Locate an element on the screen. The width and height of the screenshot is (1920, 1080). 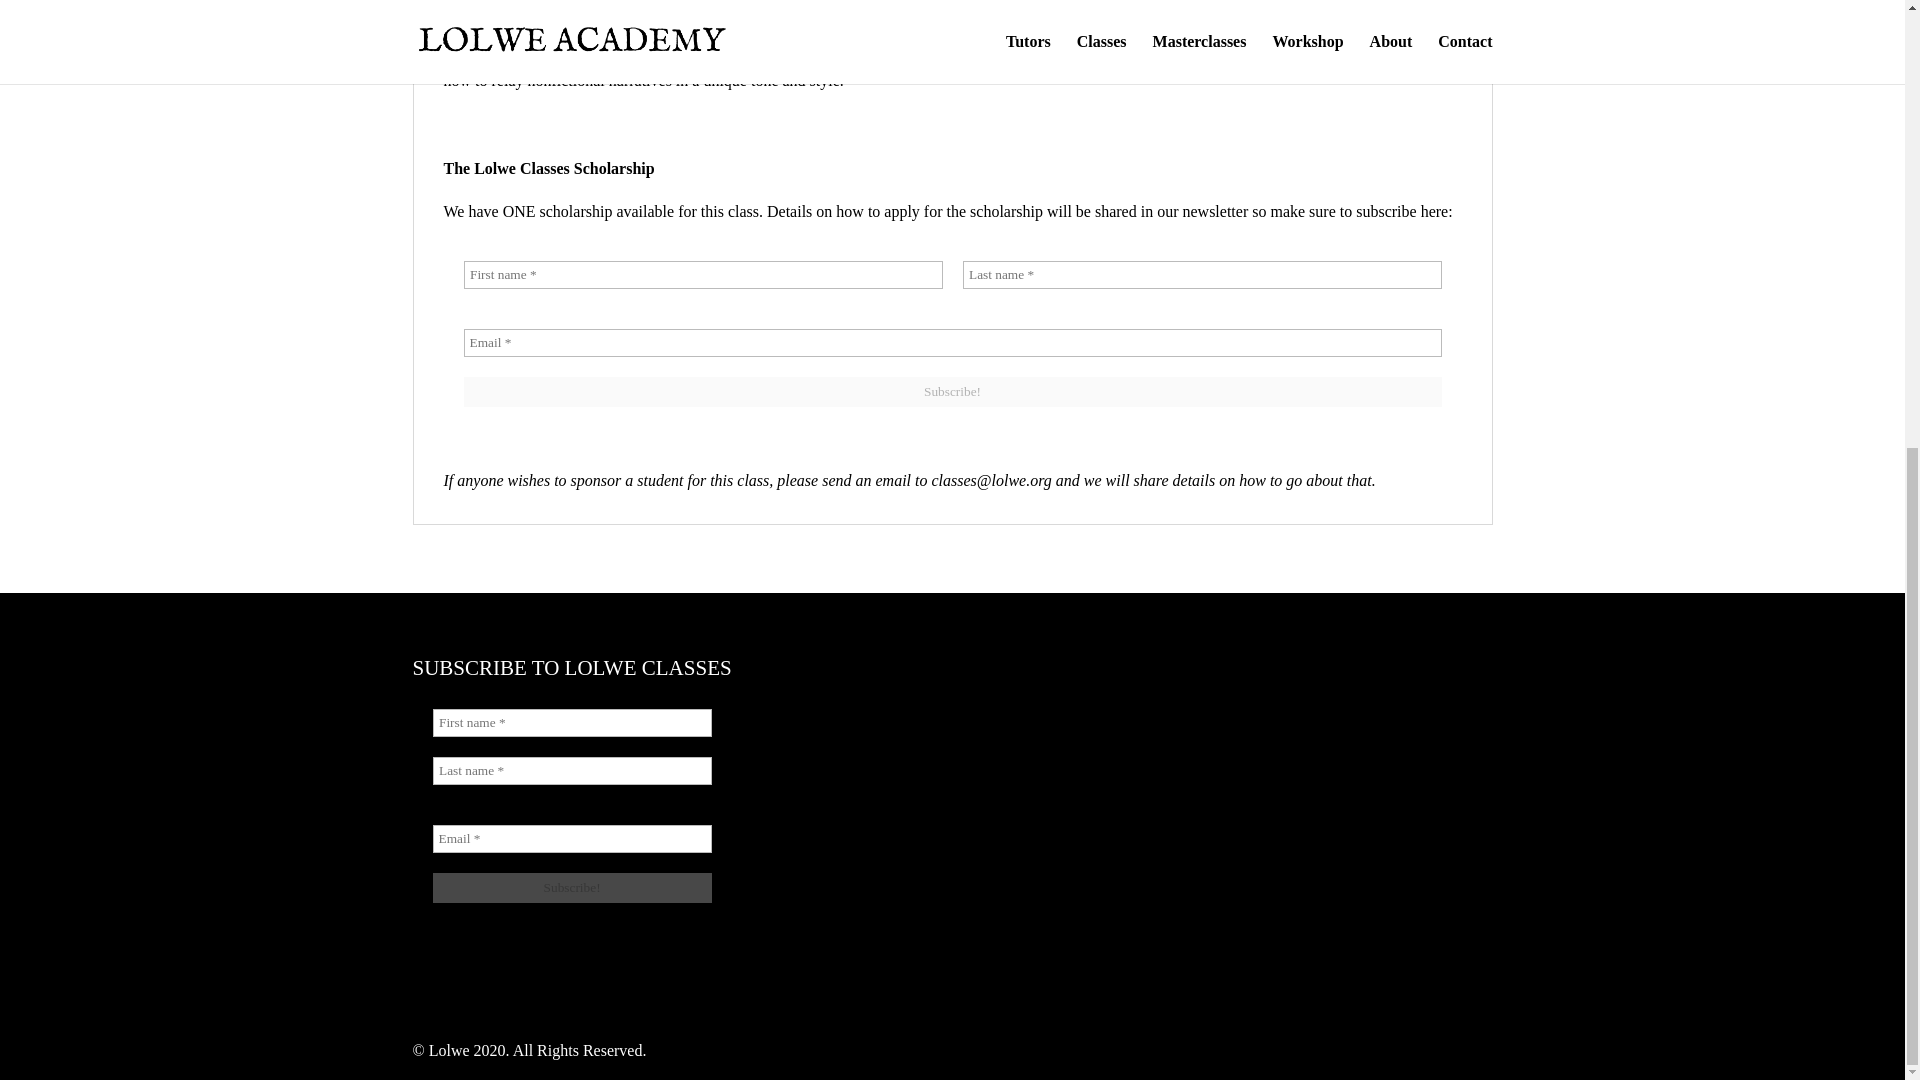
Last name is located at coordinates (571, 771).